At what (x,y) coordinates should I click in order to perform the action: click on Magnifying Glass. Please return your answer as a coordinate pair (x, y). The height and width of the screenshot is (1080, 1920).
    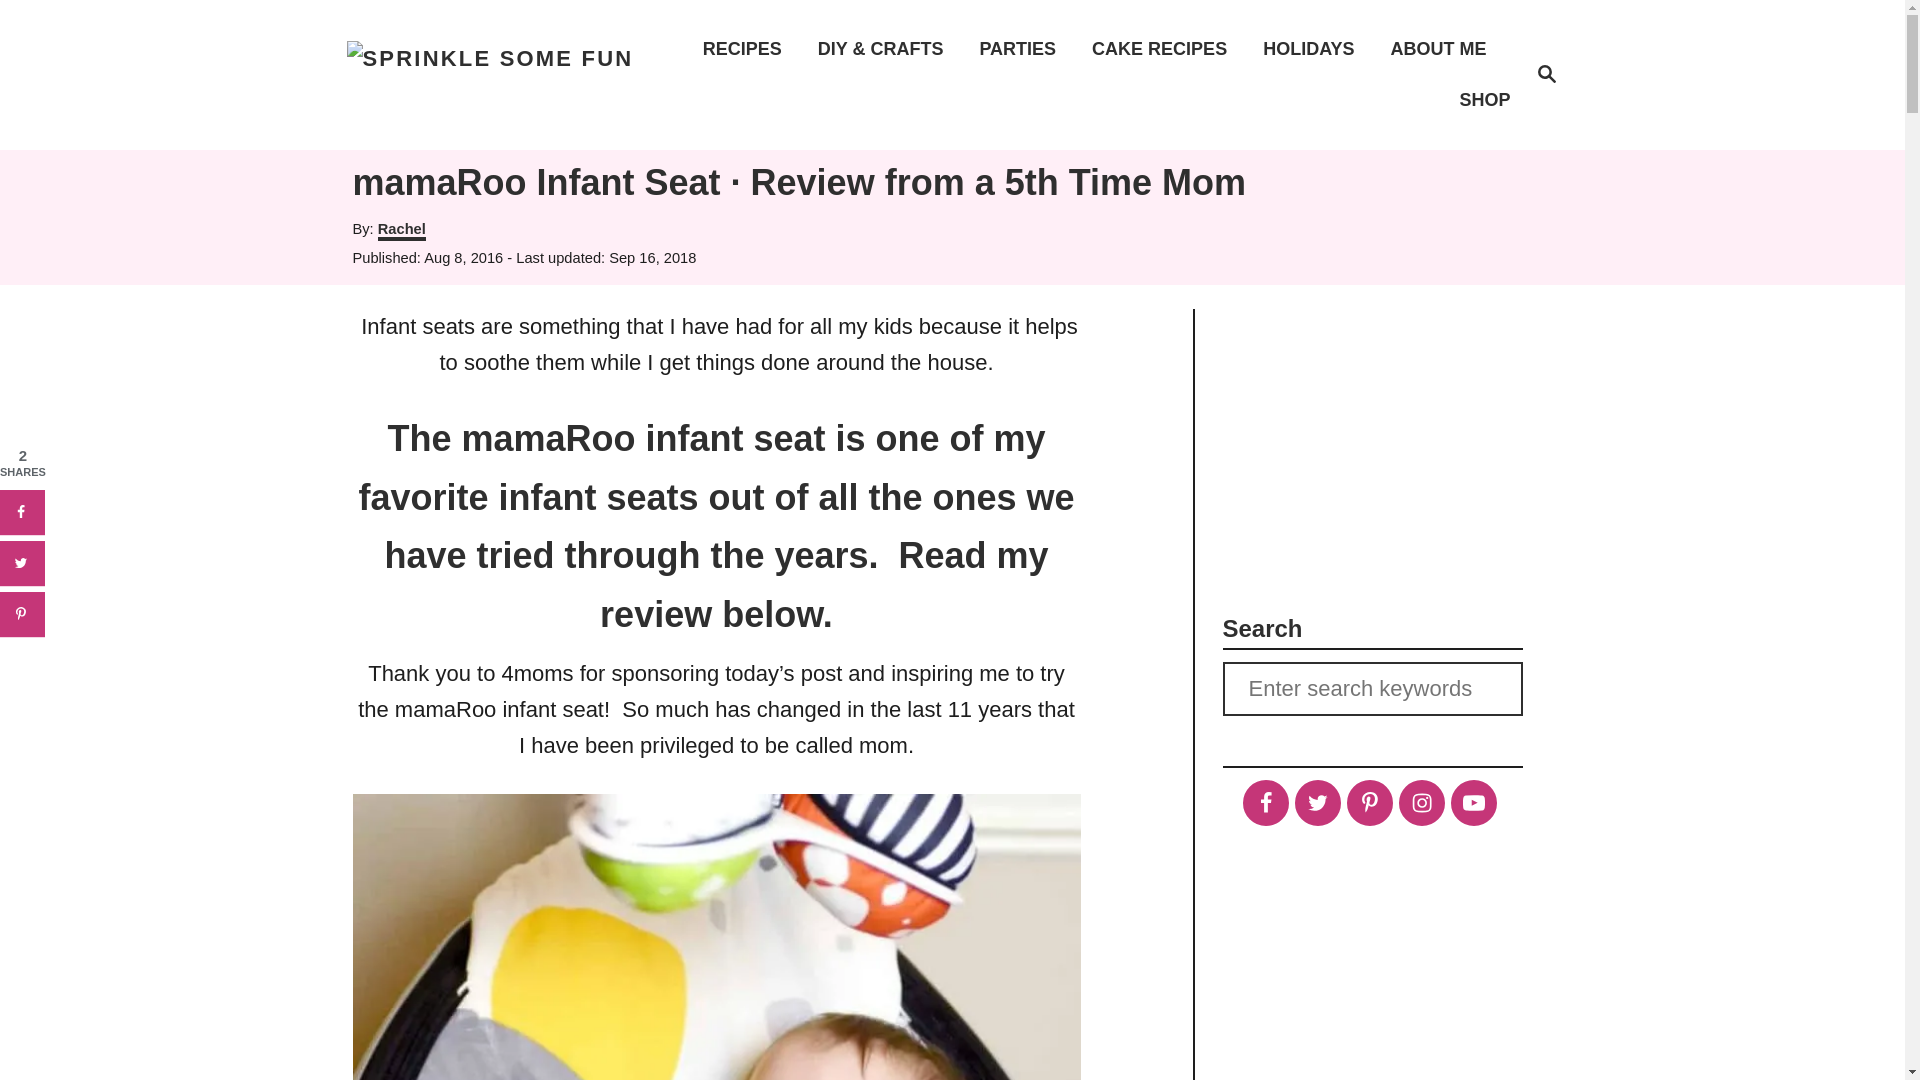
    Looking at the image, I should click on (1165, 48).